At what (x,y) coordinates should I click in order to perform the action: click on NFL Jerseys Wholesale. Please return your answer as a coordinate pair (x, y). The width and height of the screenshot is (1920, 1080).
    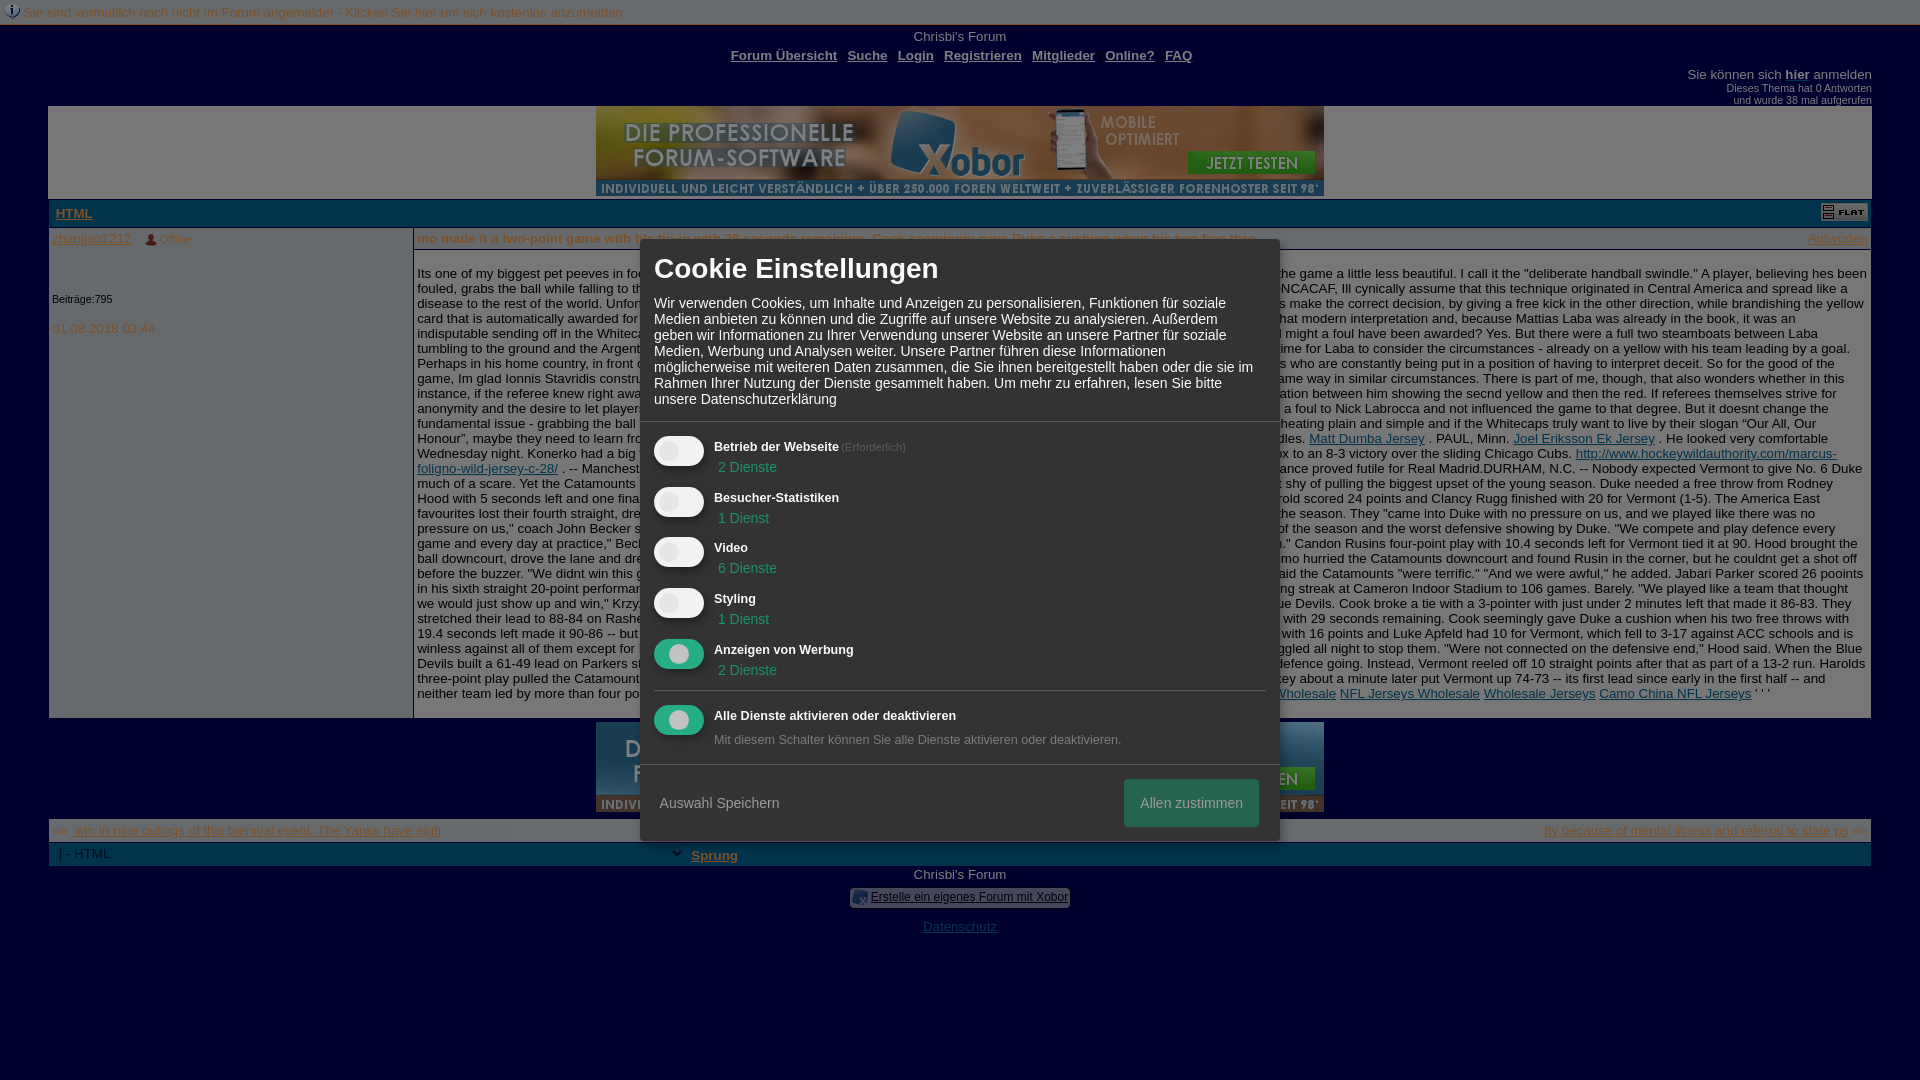
    Looking at the image, I should click on (1410, 692).